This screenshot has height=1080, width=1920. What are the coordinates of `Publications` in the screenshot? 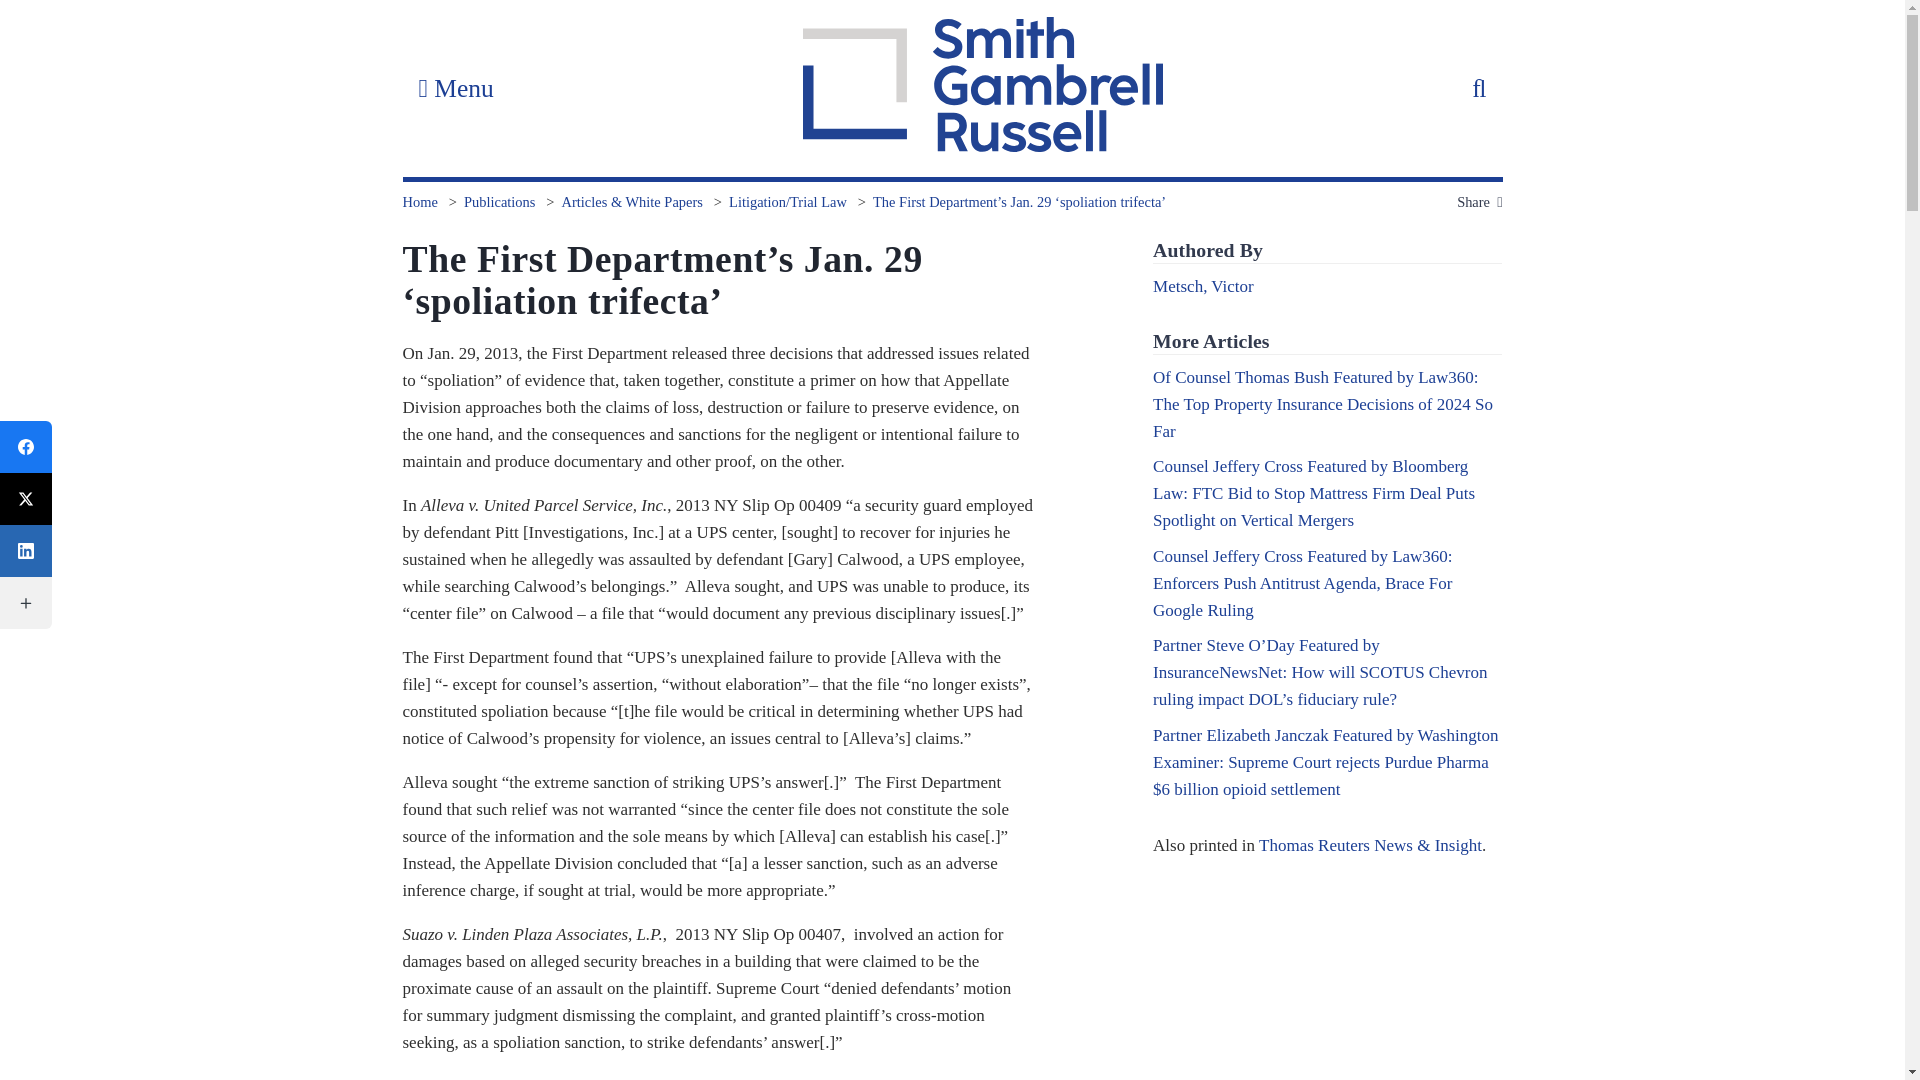 It's located at (500, 202).